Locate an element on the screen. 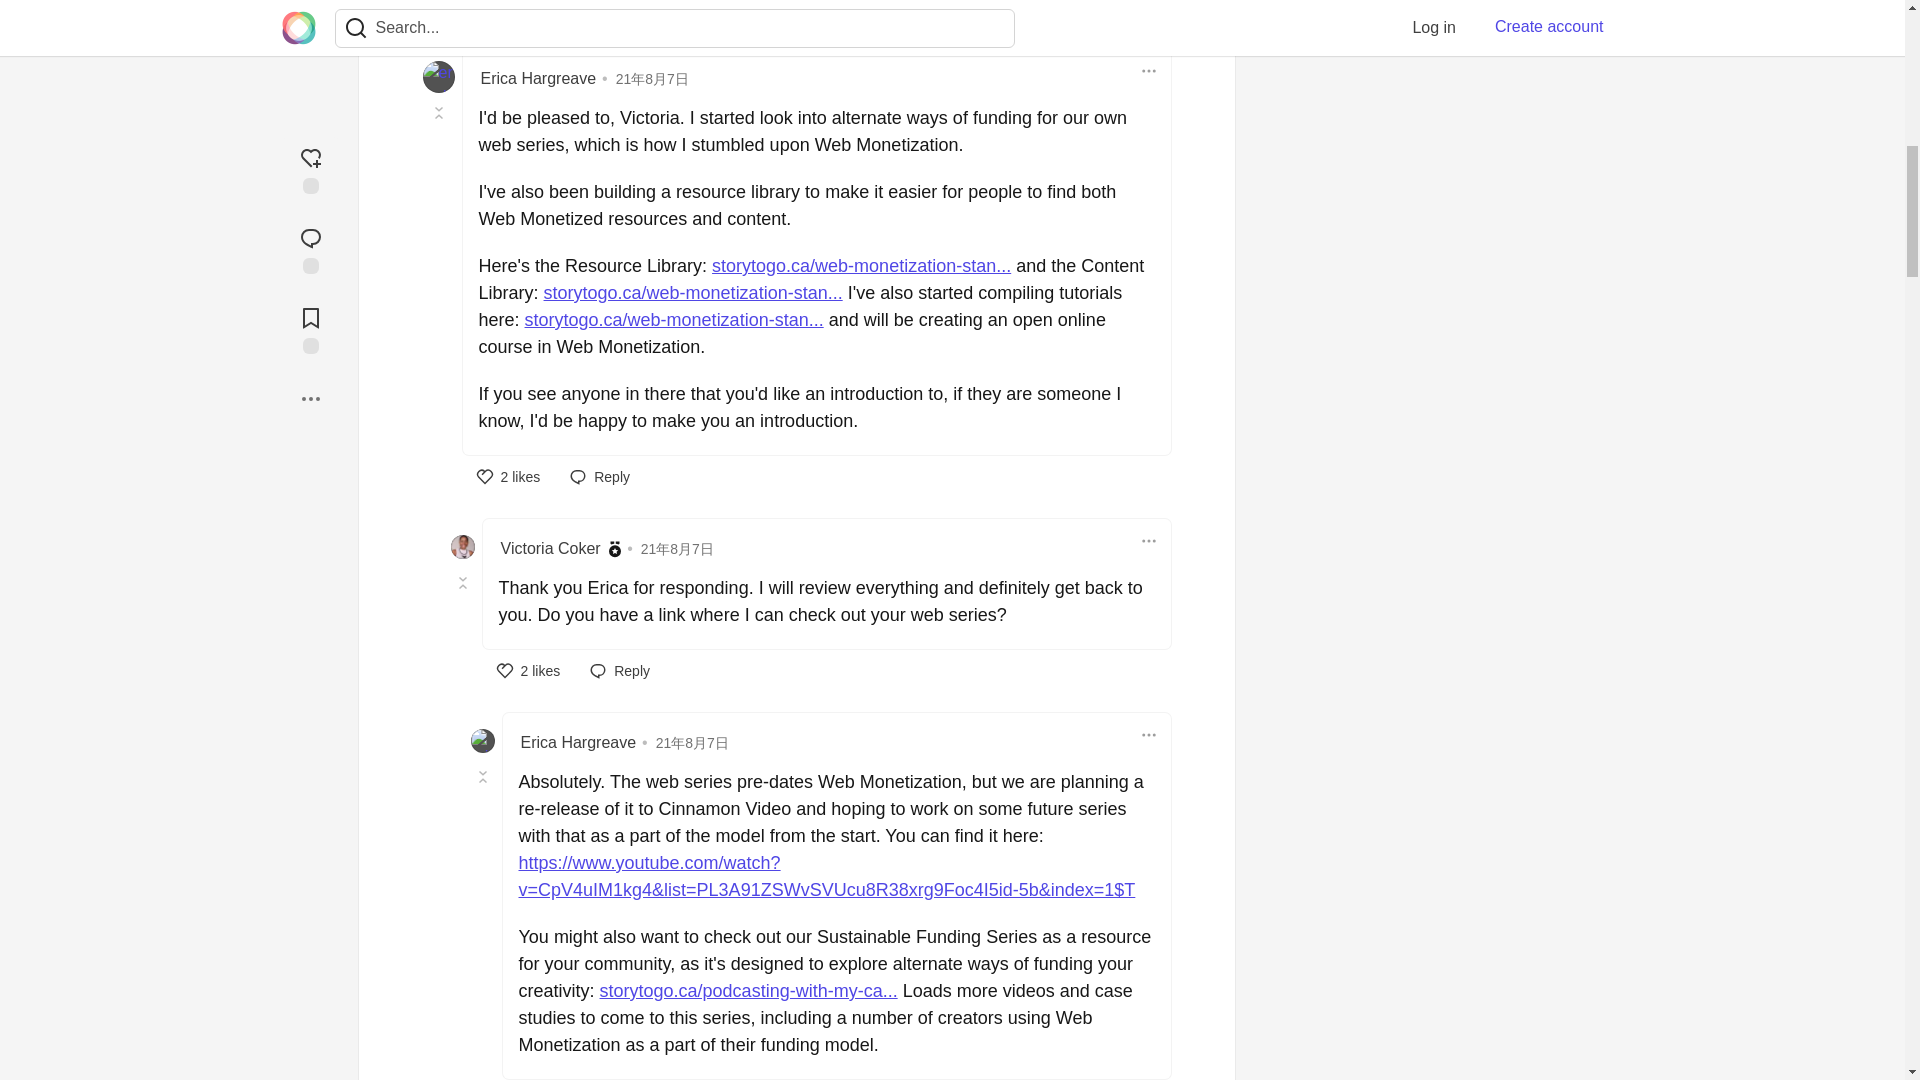 The width and height of the screenshot is (1920, 1080). Dropdown menu is located at coordinates (508, 476).